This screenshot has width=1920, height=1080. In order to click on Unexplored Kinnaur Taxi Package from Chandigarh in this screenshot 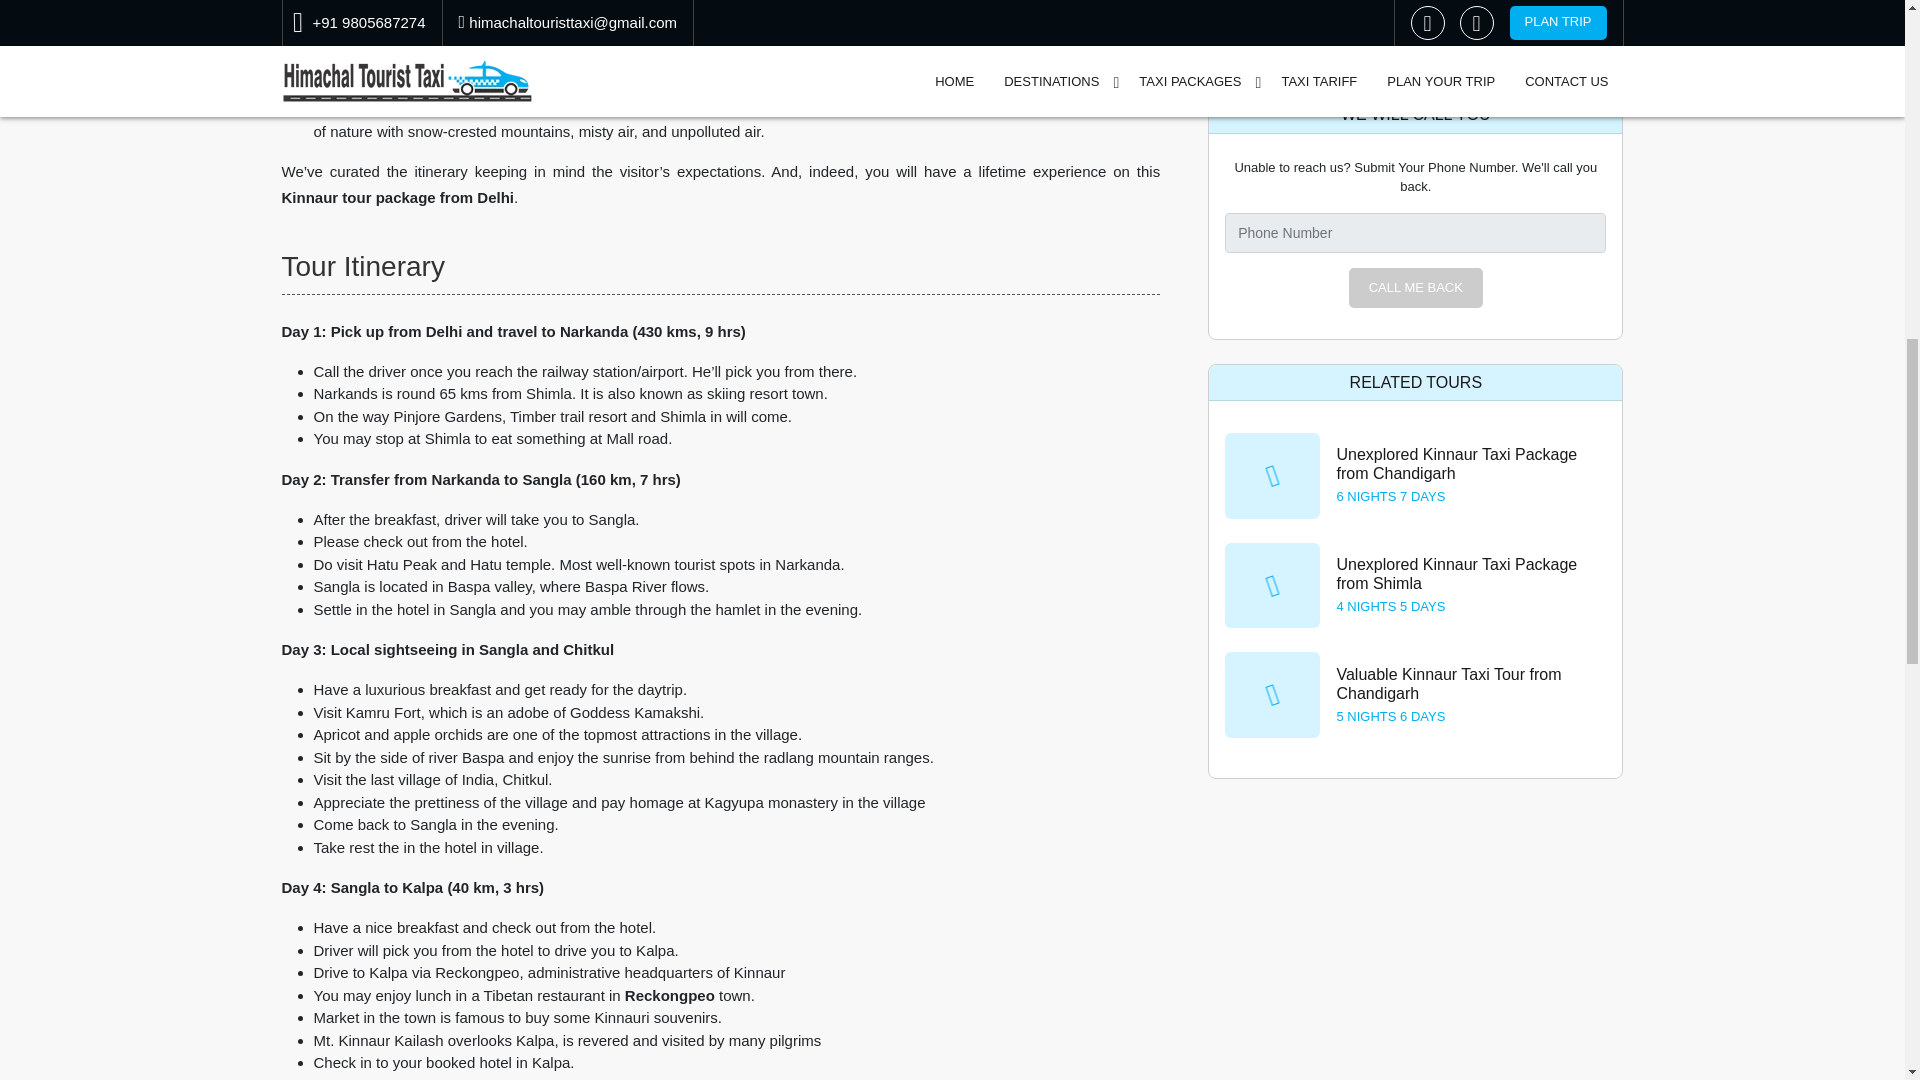, I will do `click(1456, 464)`.